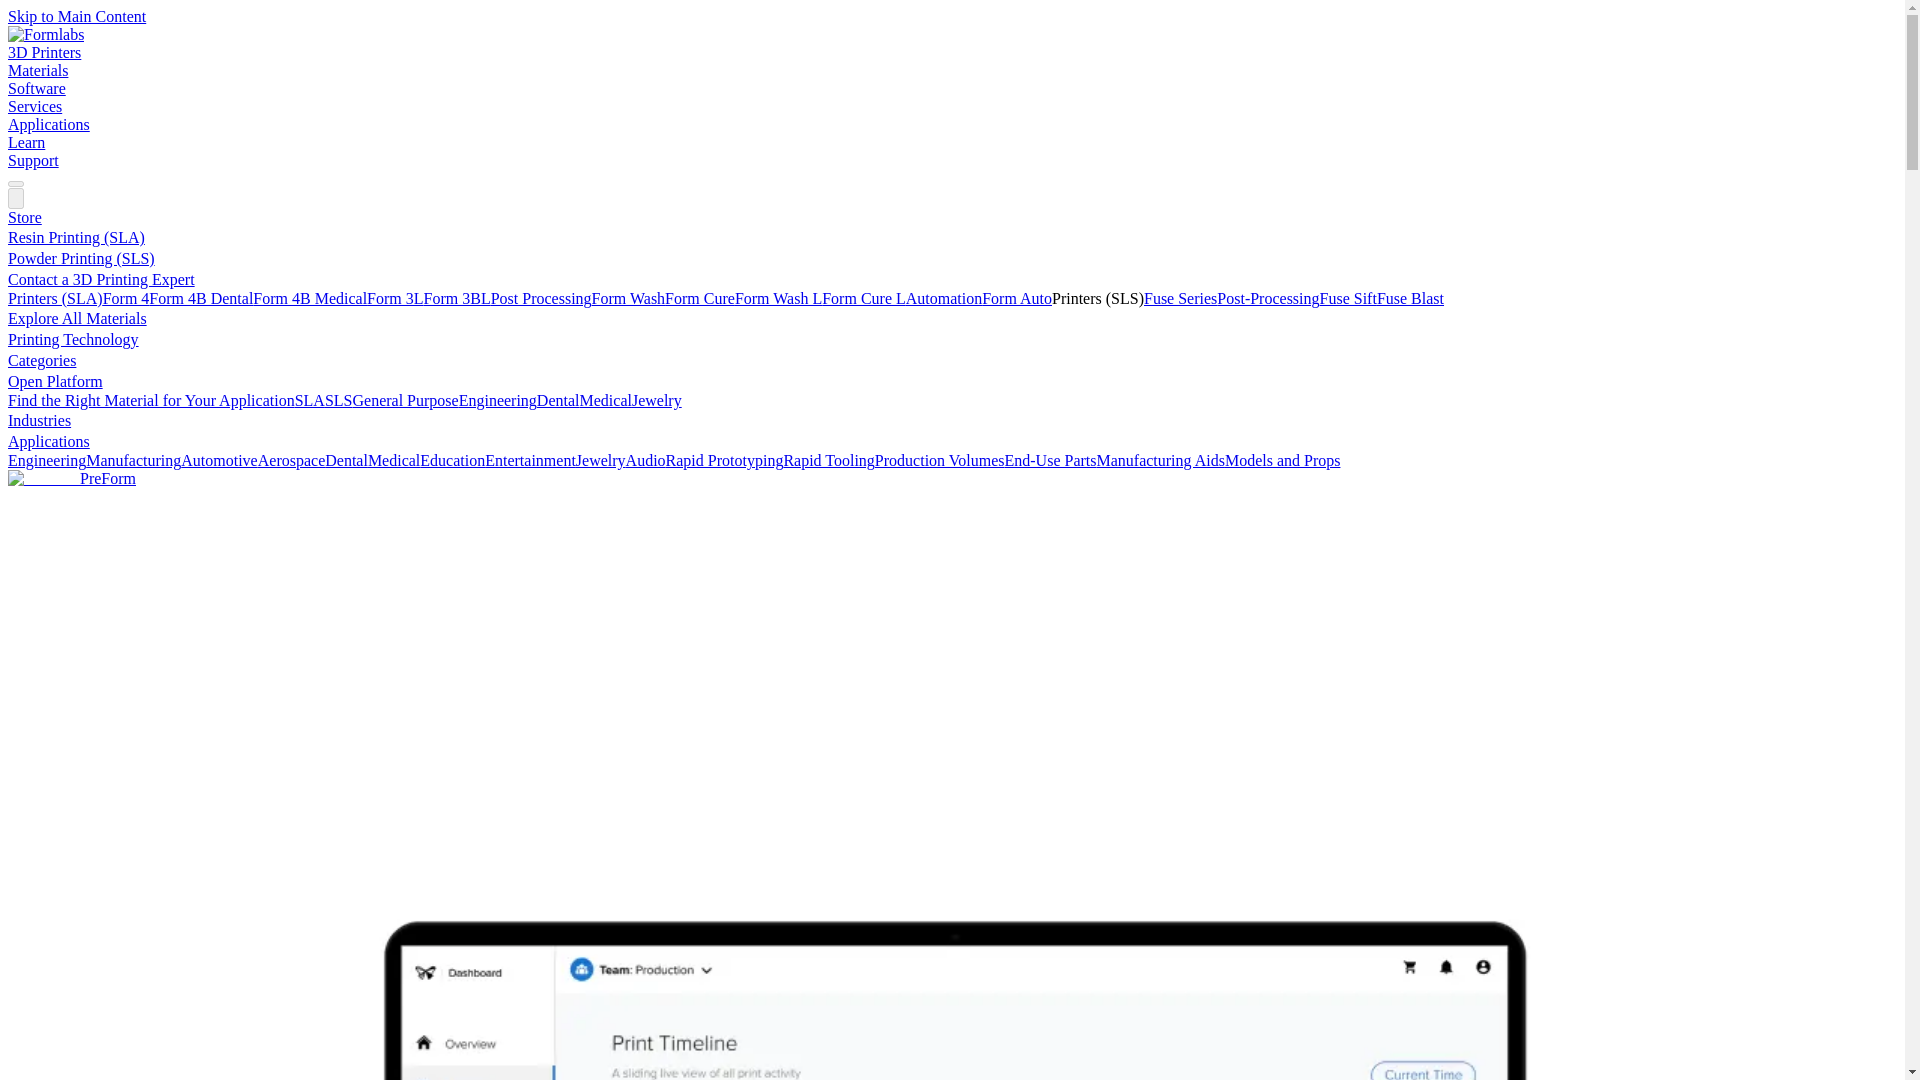 This screenshot has height=1080, width=1920. I want to click on Learn, so click(26, 142).